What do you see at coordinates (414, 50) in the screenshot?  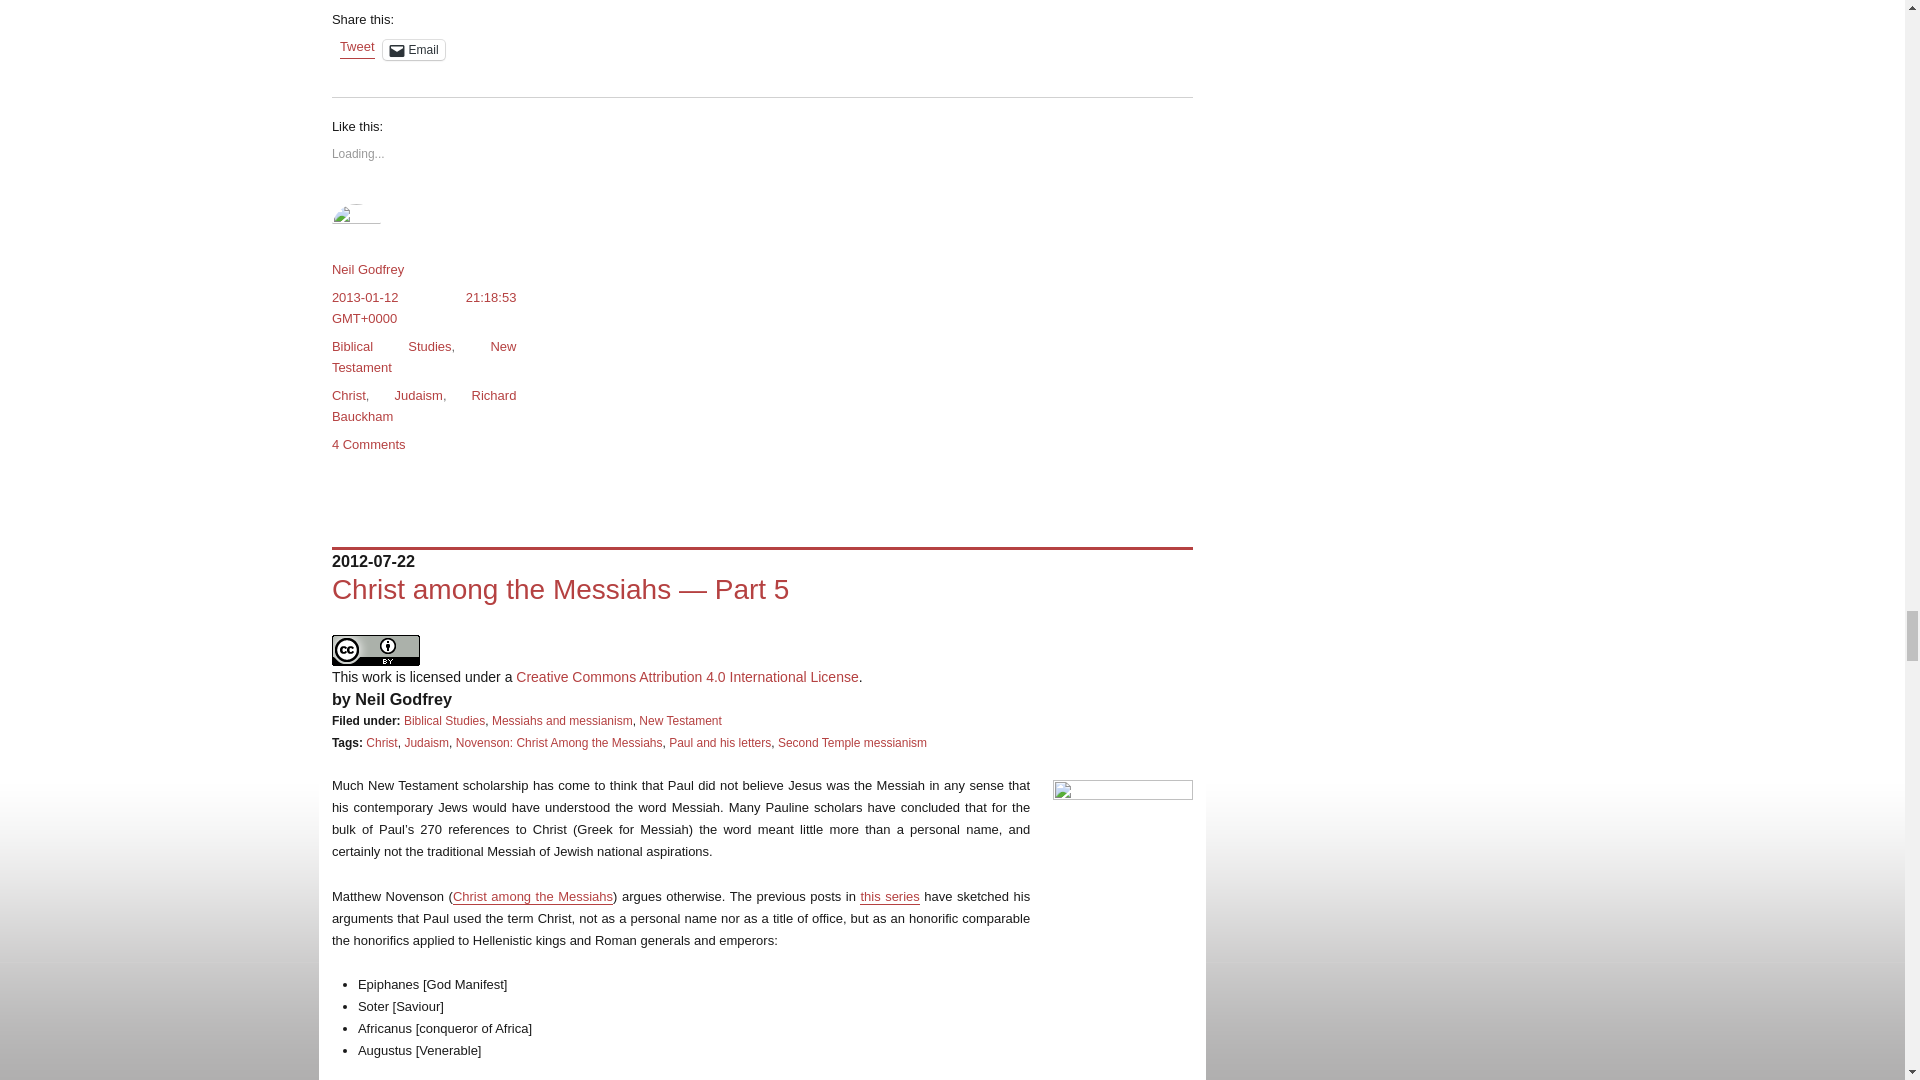 I see `Click to email a link to a friend` at bounding box center [414, 50].